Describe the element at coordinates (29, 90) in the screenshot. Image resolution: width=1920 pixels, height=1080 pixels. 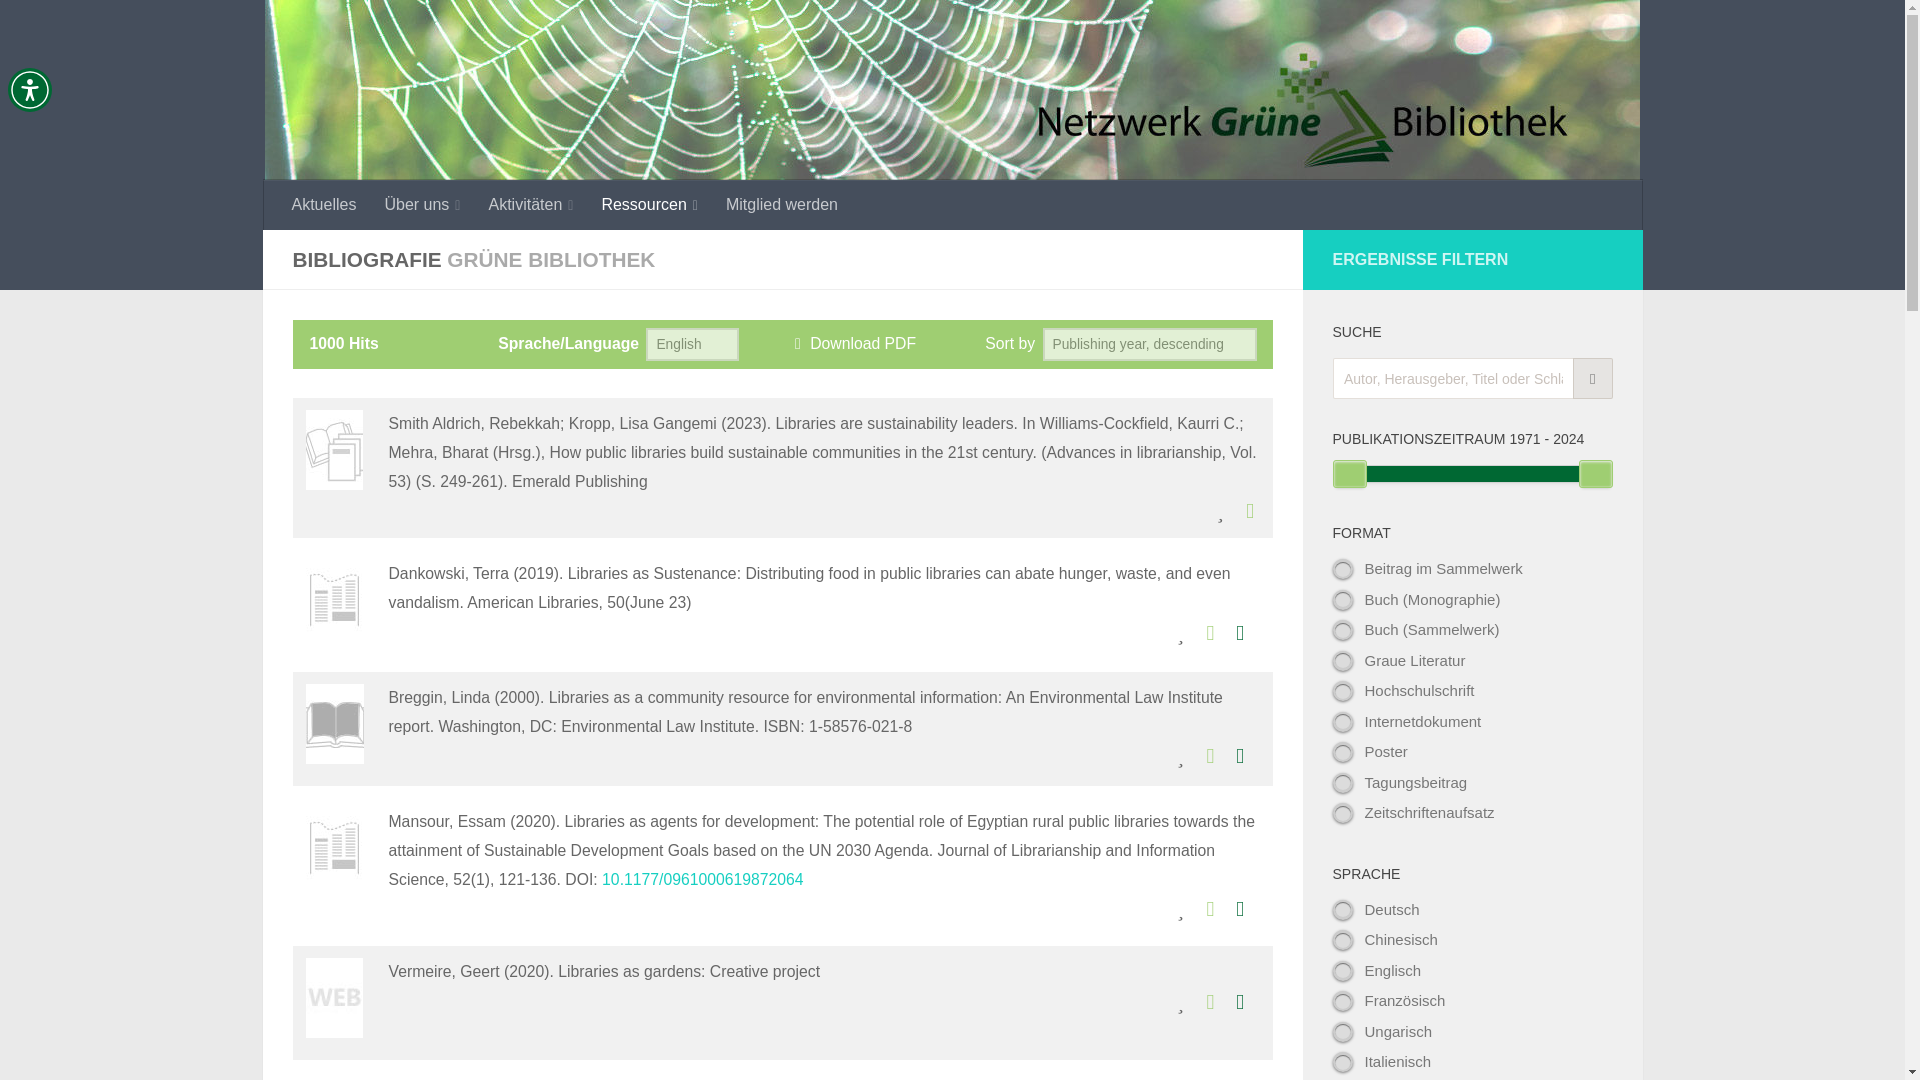
I see `Accessibility Menu` at that location.